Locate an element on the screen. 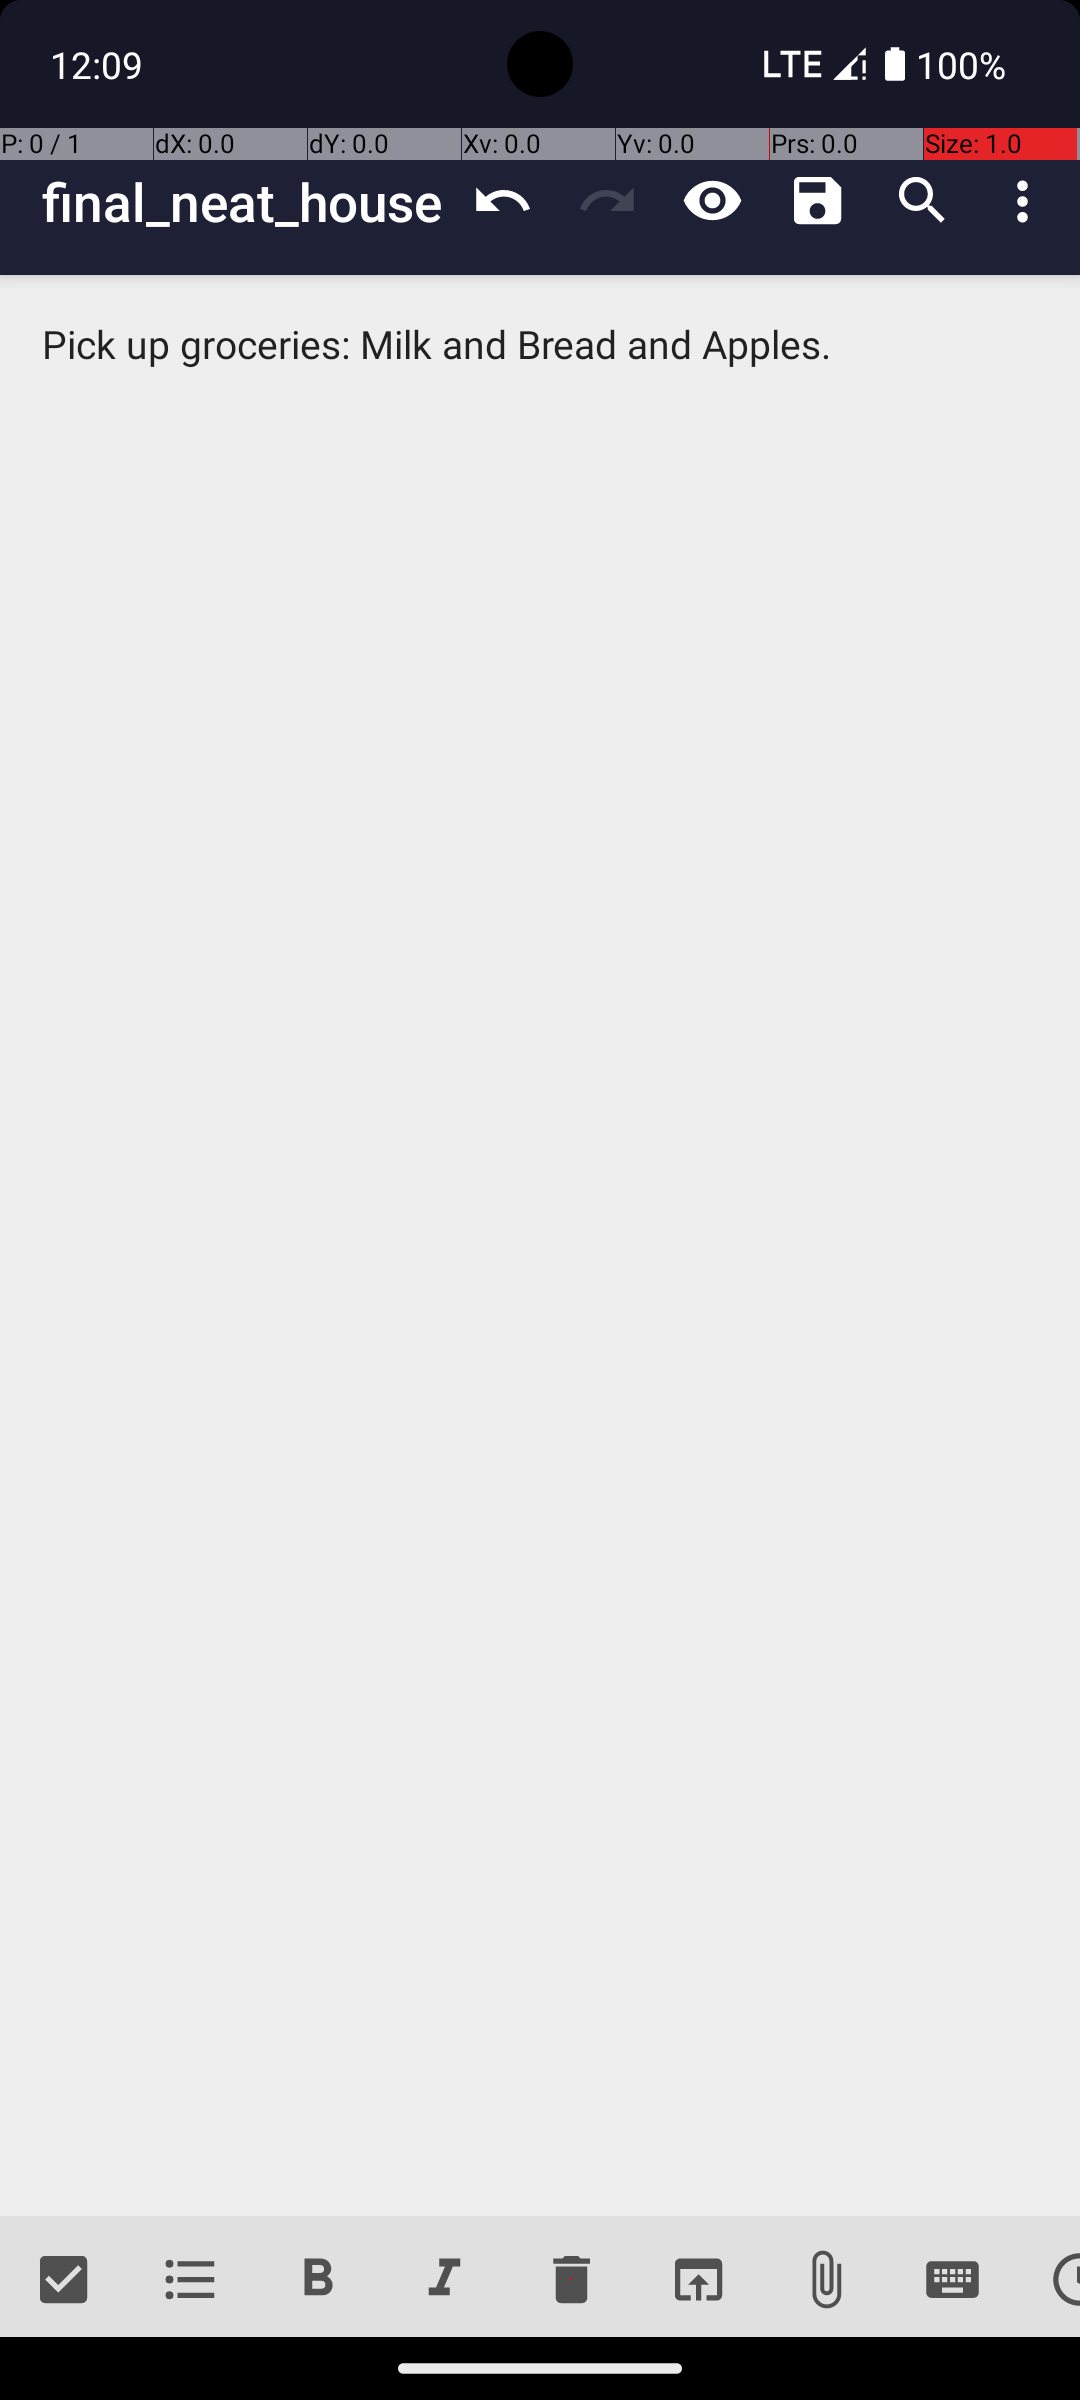  final_neat_house is located at coordinates (246, 202).